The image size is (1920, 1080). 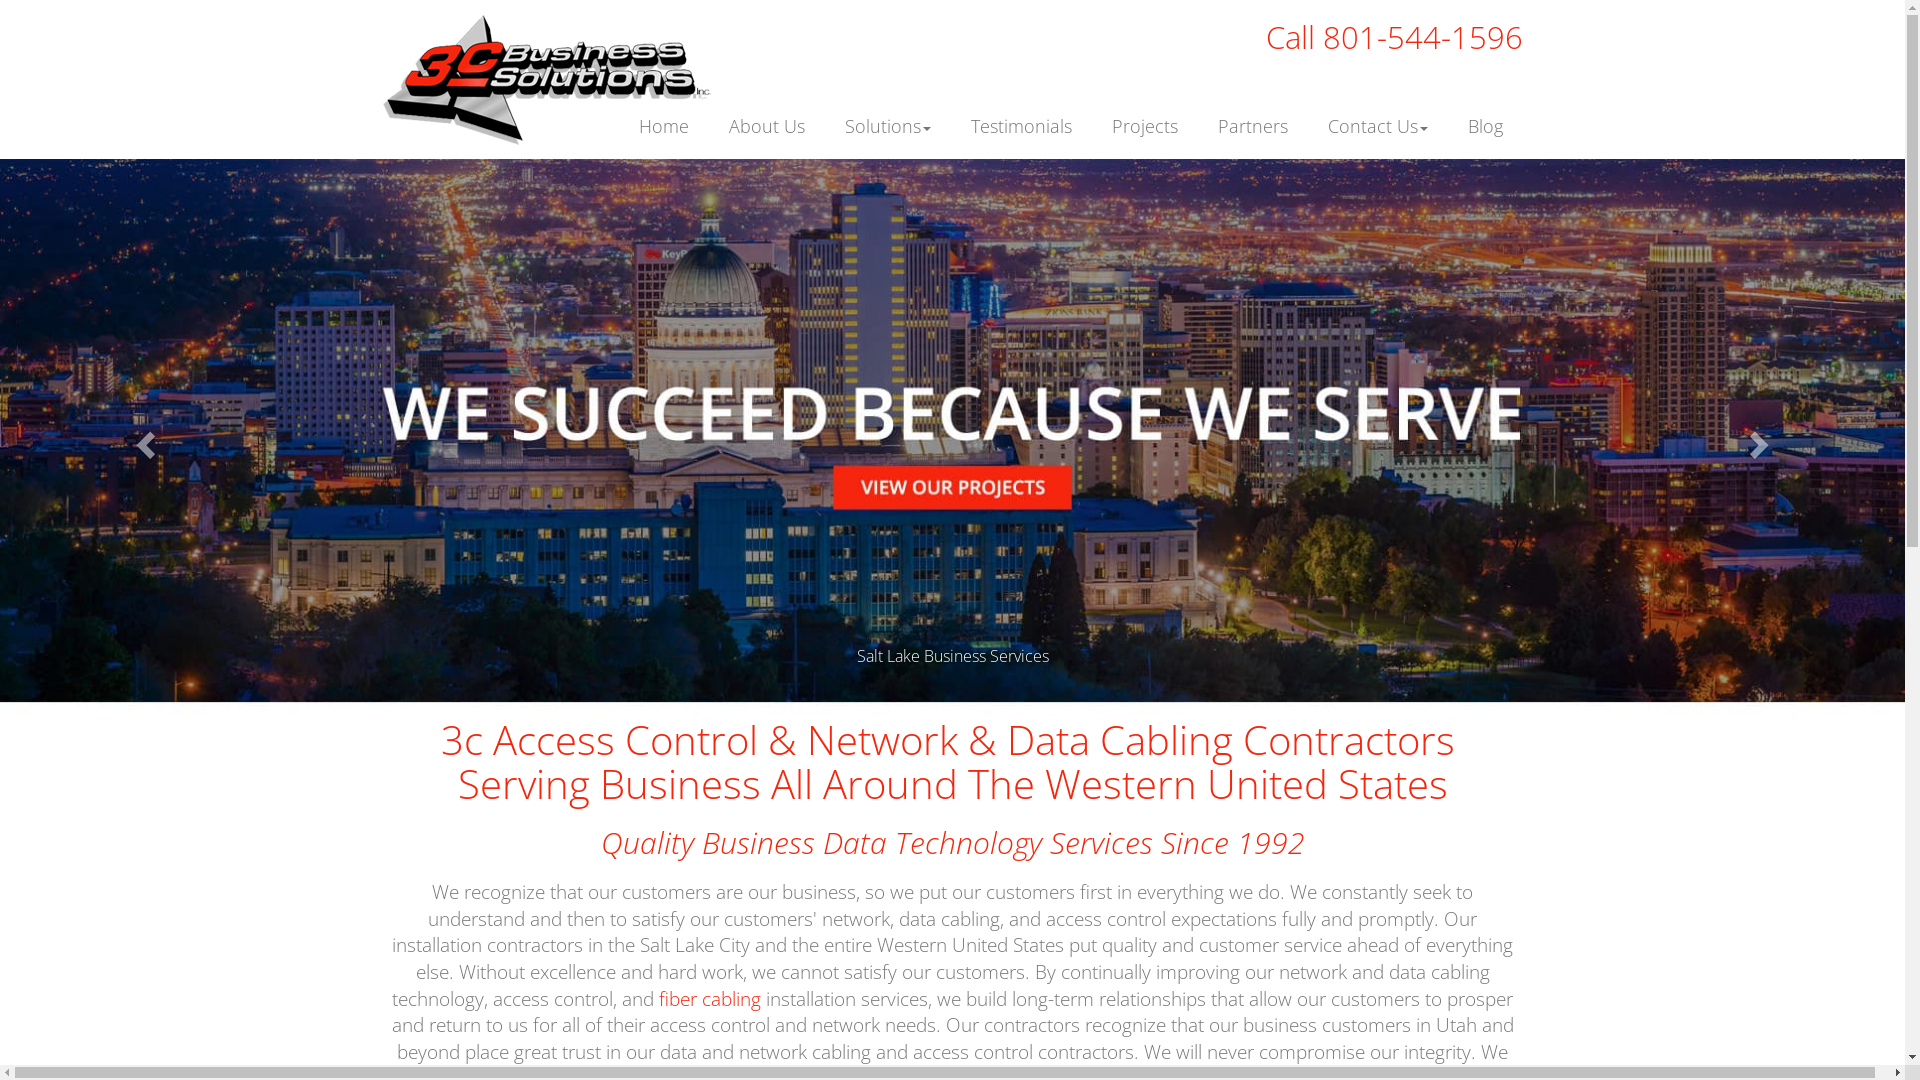 I want to click on Solutions, so click(x=887, y=110).